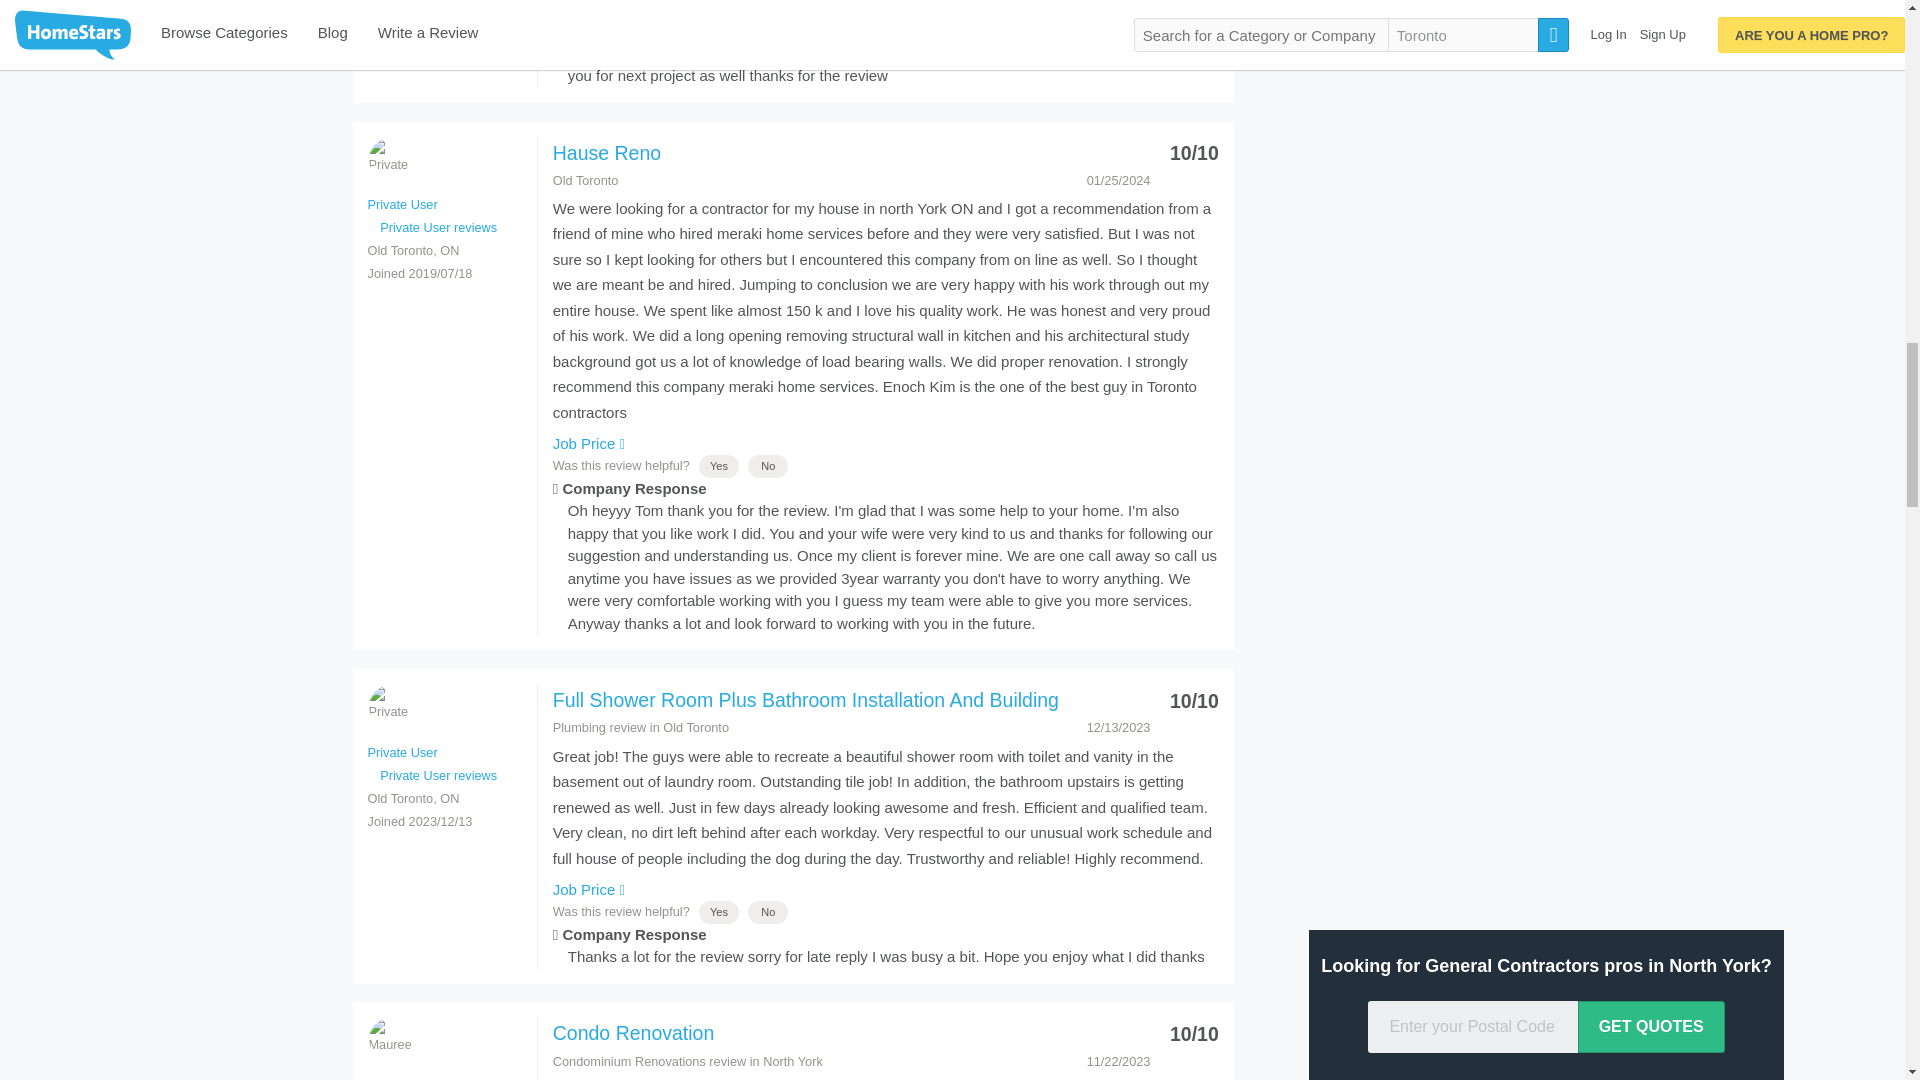  Describe the element at coordinates (768, 466) in the screenshot. I see `No` at that location.